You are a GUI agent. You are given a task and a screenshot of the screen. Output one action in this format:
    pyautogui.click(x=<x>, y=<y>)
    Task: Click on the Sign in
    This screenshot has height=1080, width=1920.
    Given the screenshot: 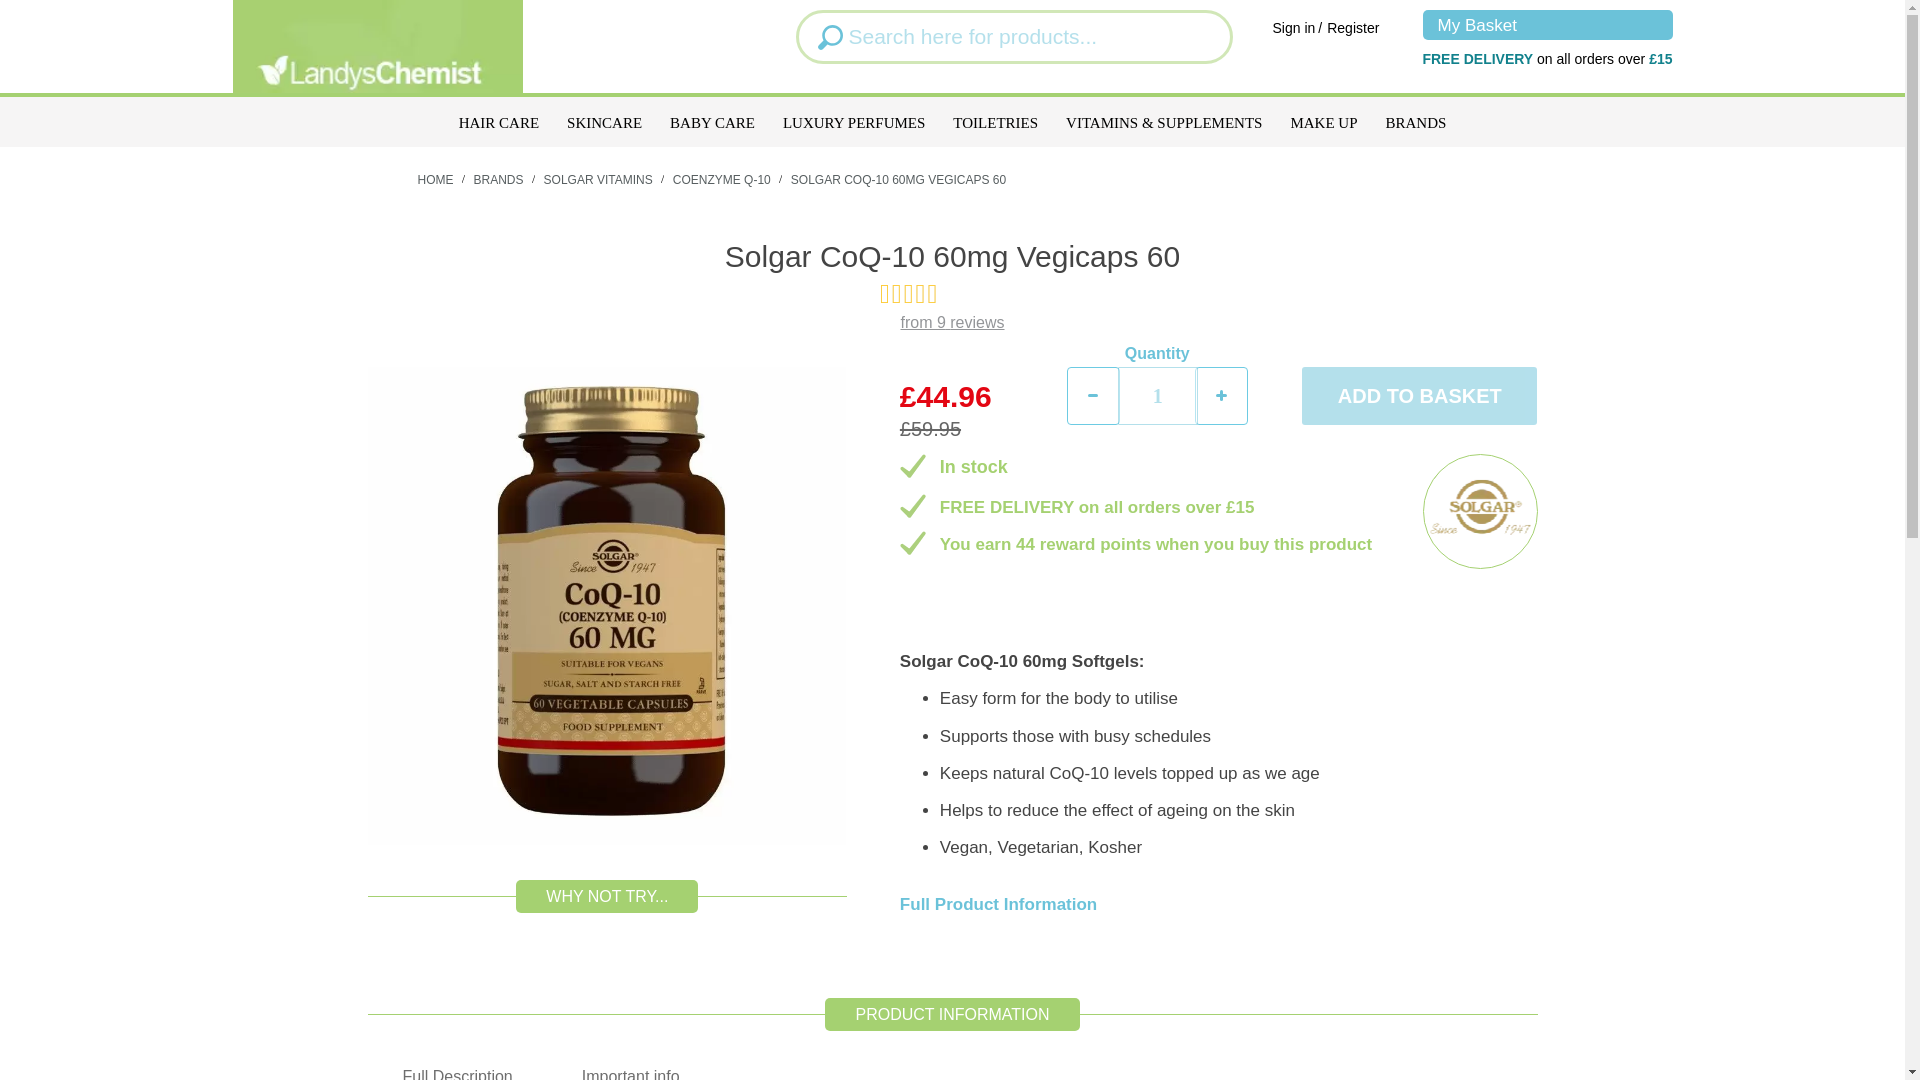 What is the action you would take?
    pyautogui.click(x=1294, y=28)
    